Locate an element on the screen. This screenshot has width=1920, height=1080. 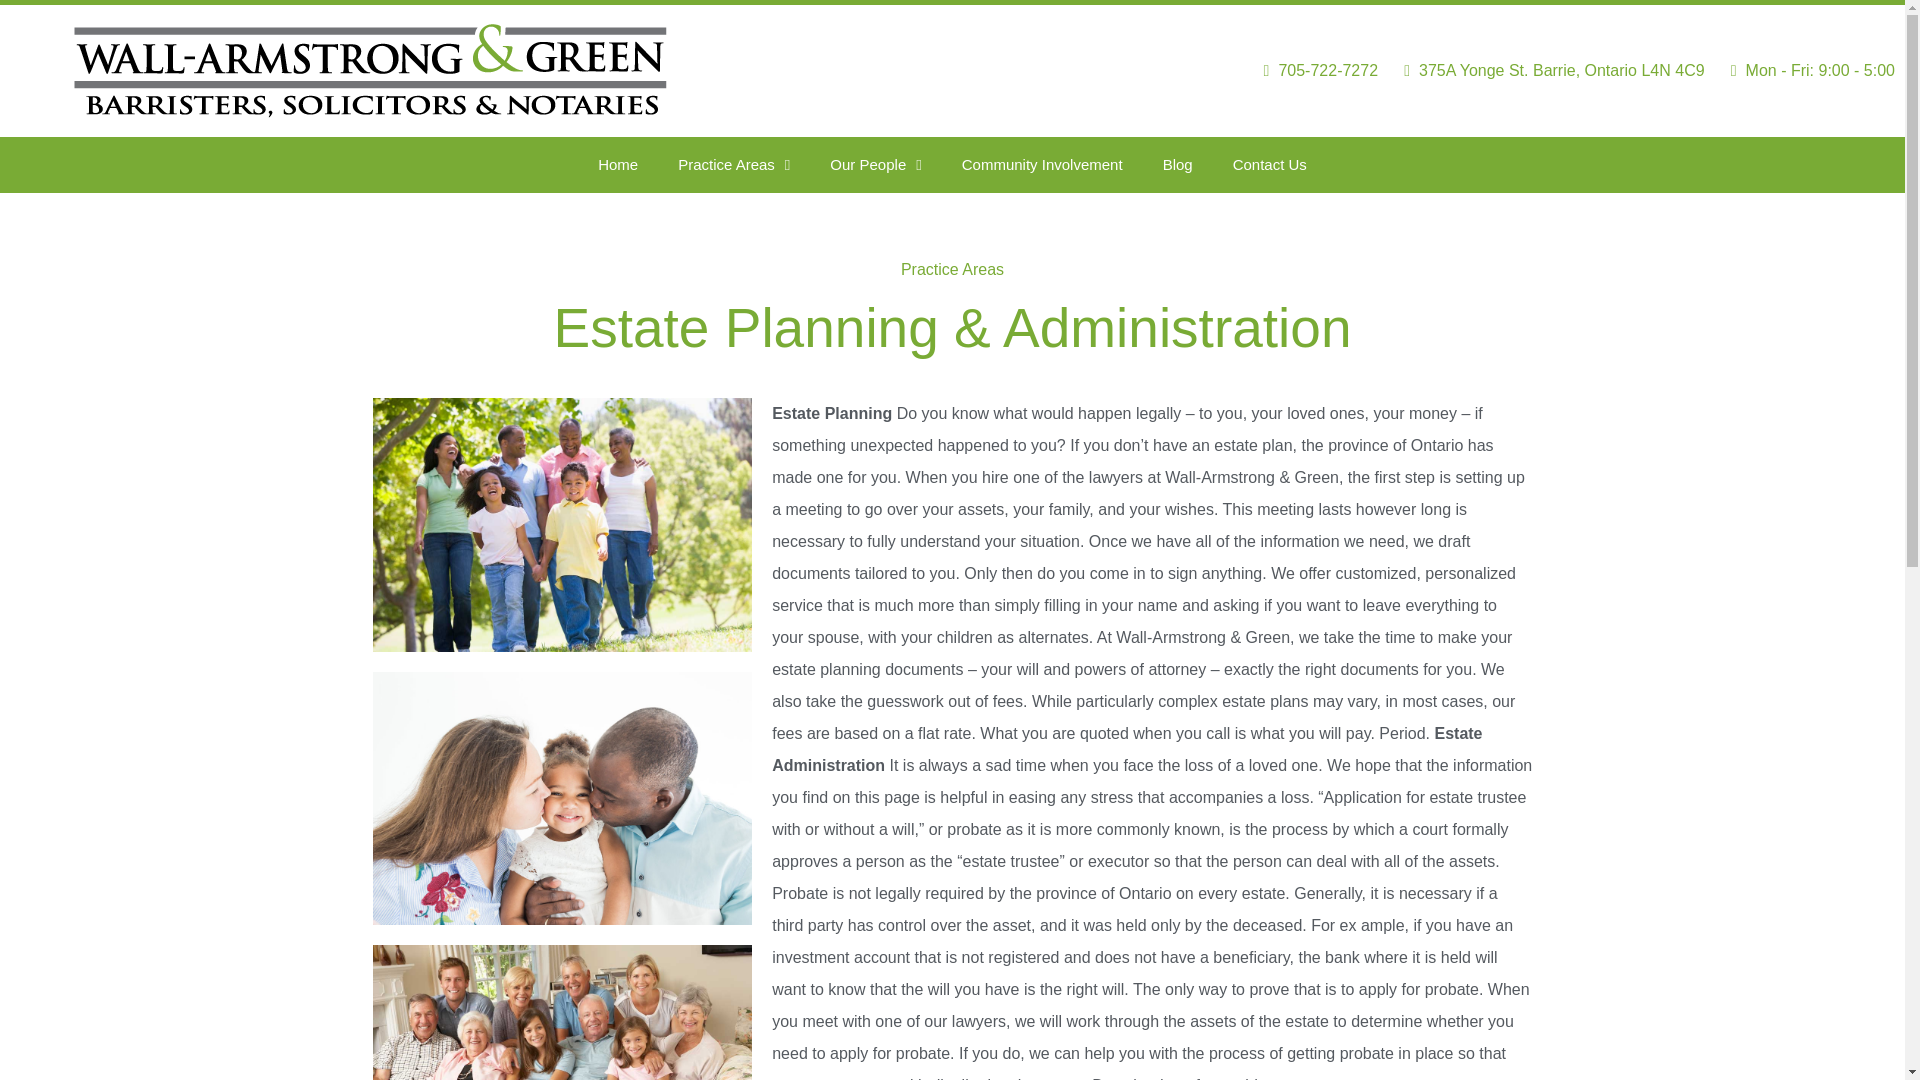
Our People is located at coordinates (875, 165).